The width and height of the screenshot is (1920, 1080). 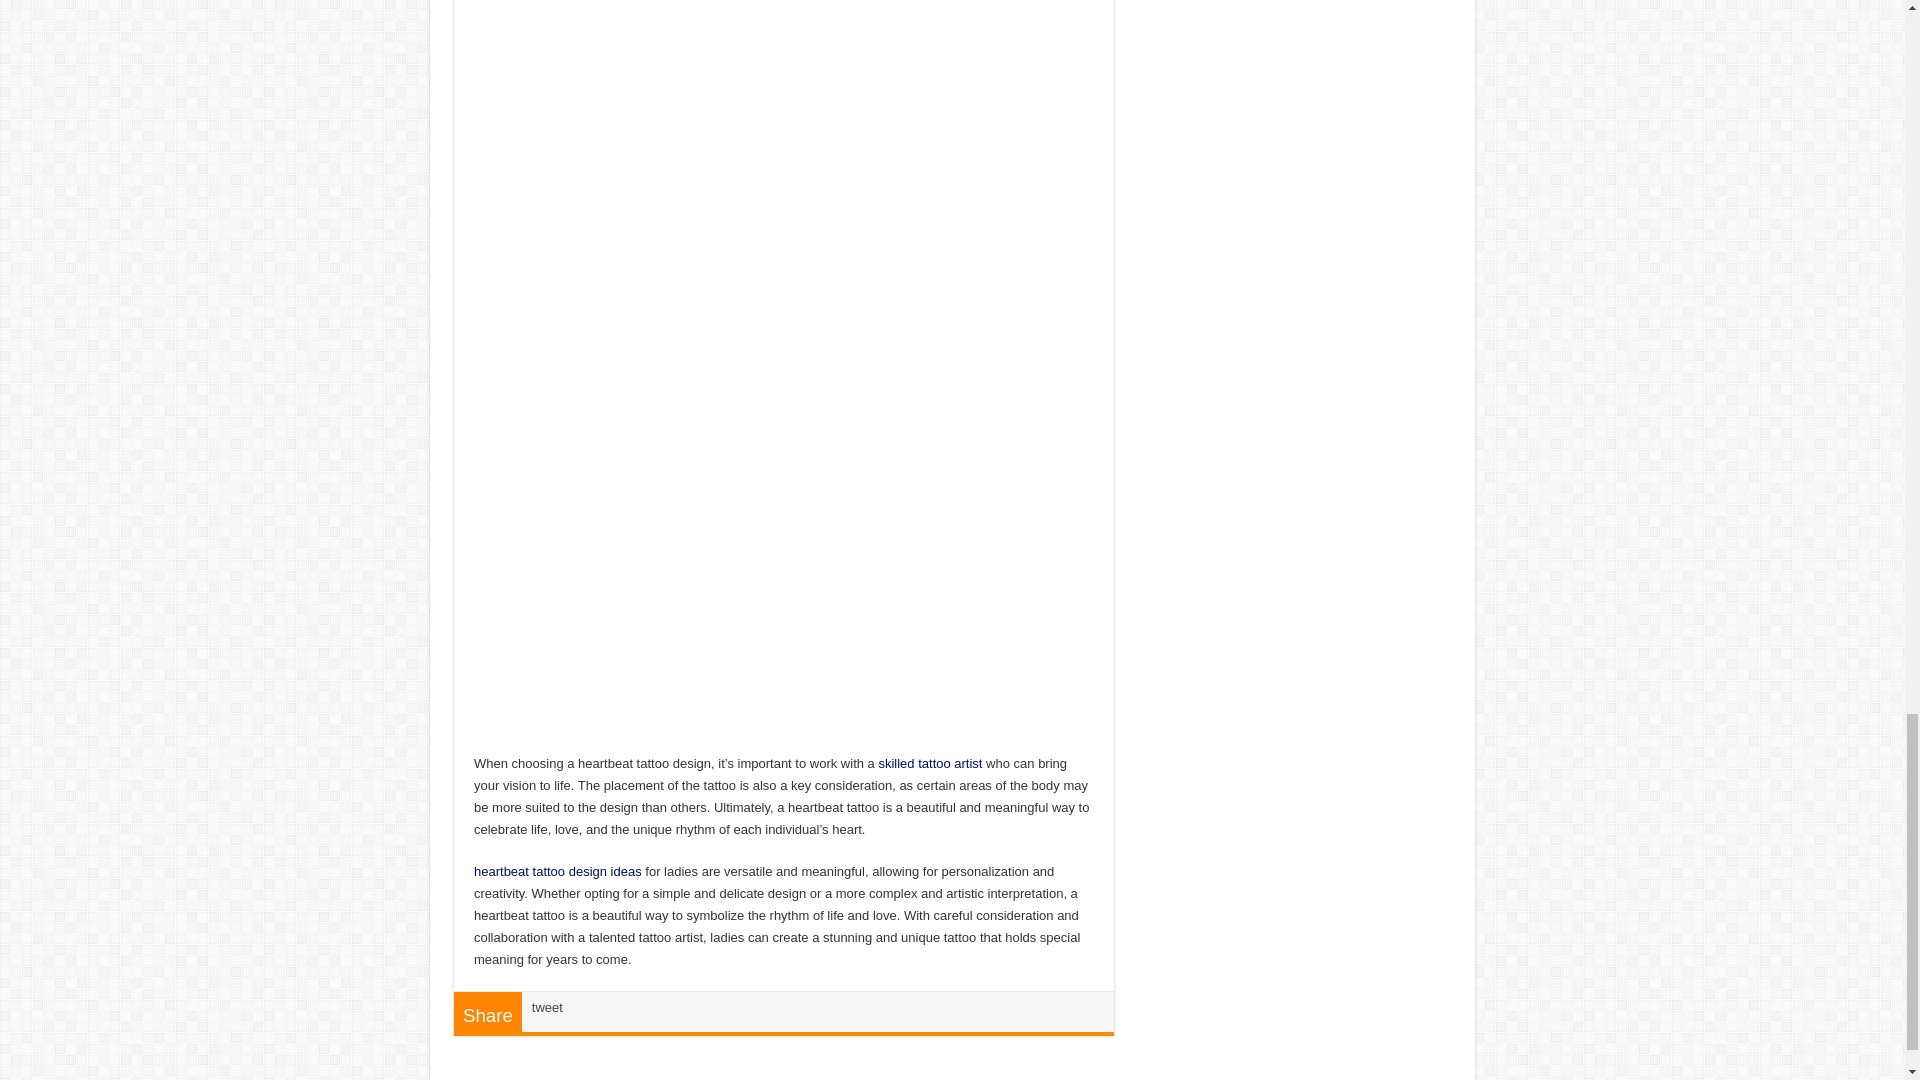 I want to click on Heartbeat Tattoo Design Ideas For Ladies, so click(x=558, y=872).